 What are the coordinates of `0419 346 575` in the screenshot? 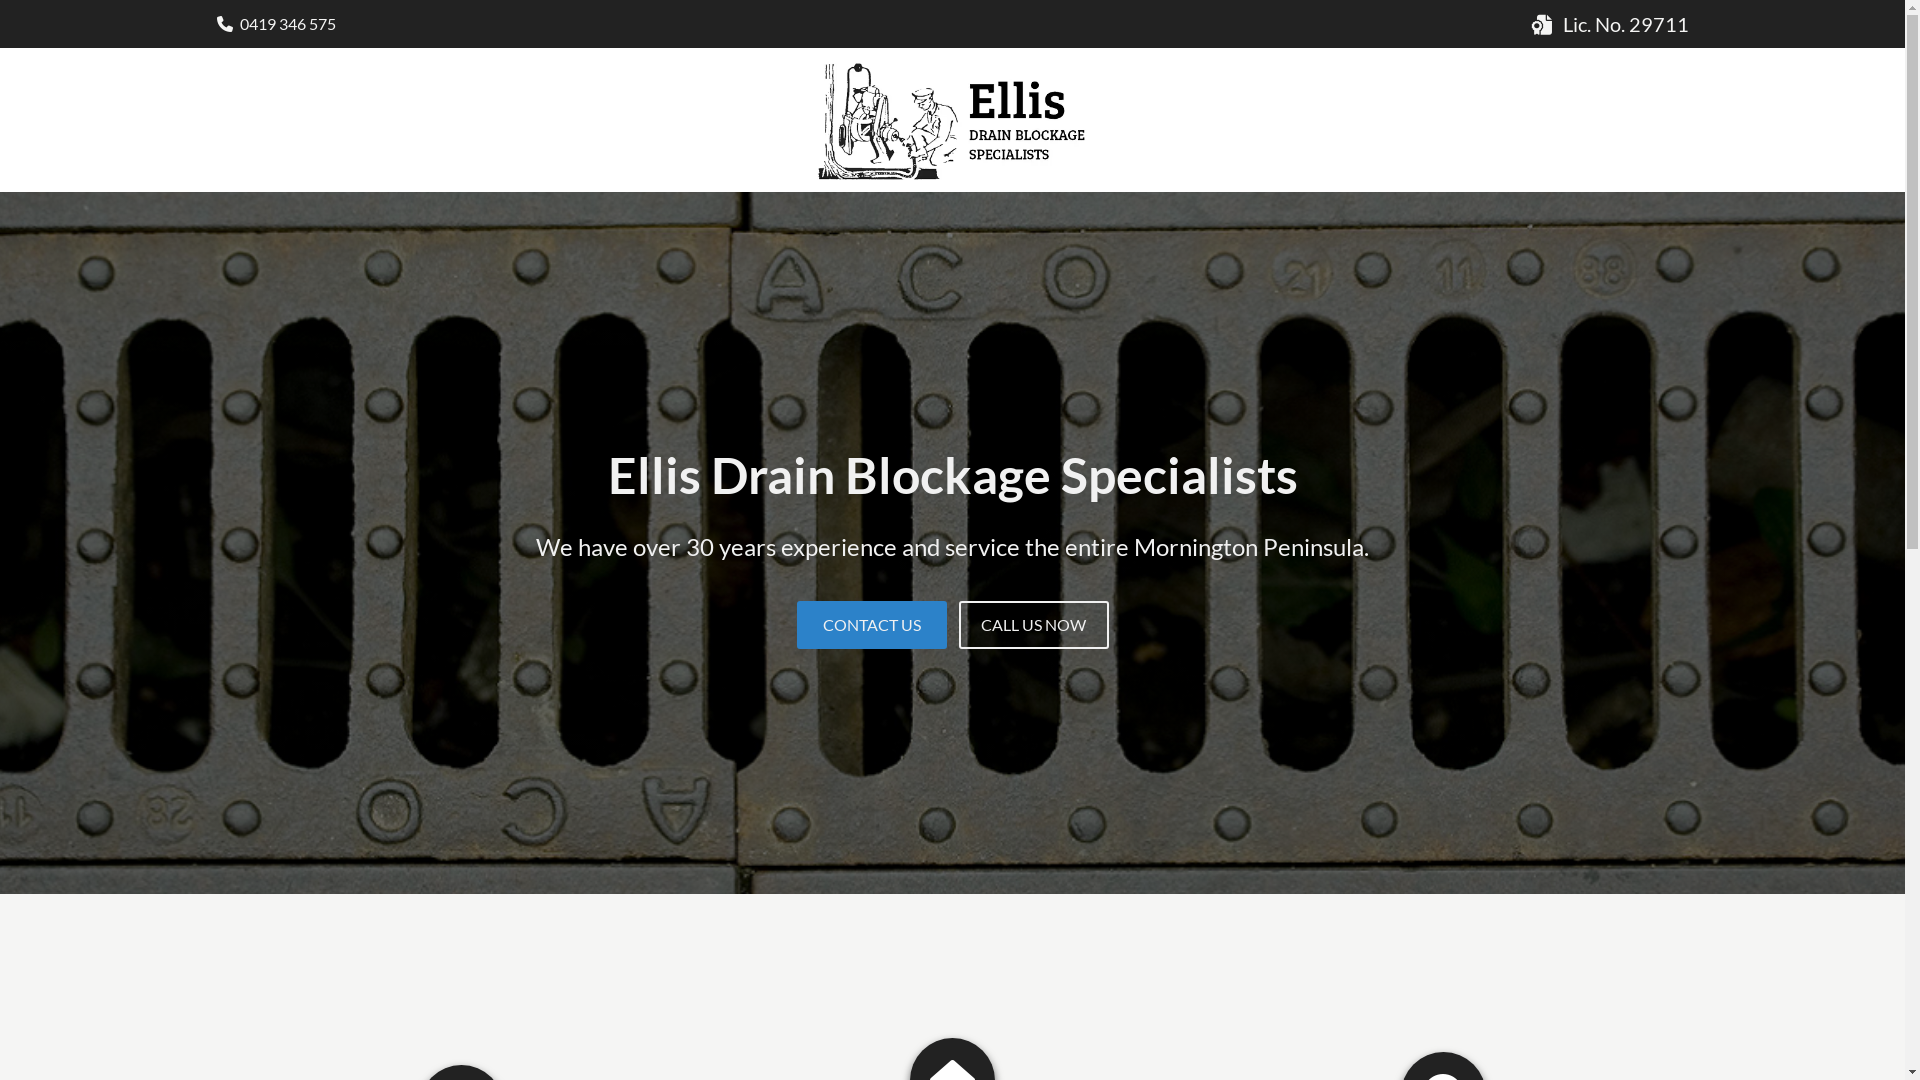 It's located at (288, 24).